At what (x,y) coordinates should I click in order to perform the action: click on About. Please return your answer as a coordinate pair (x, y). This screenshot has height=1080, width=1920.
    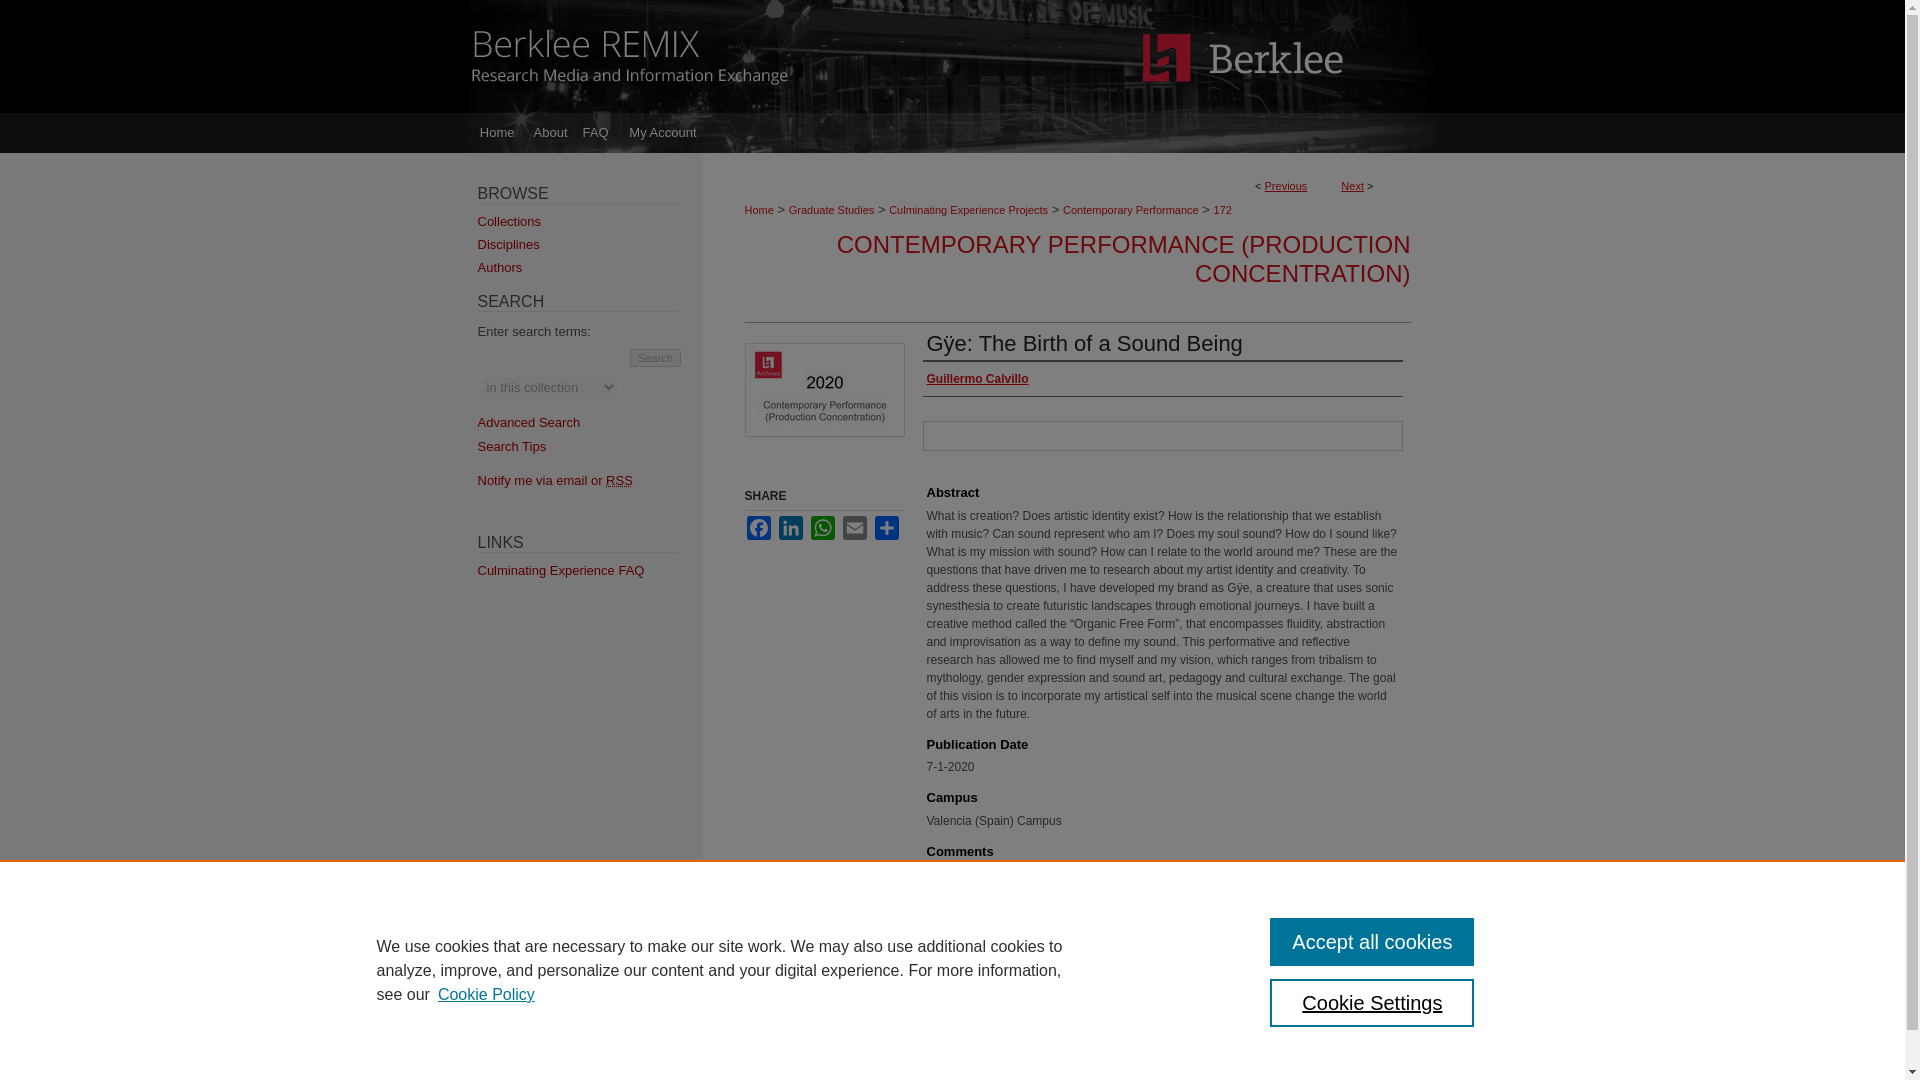
    Looking at the image, I should click on (551, 133).